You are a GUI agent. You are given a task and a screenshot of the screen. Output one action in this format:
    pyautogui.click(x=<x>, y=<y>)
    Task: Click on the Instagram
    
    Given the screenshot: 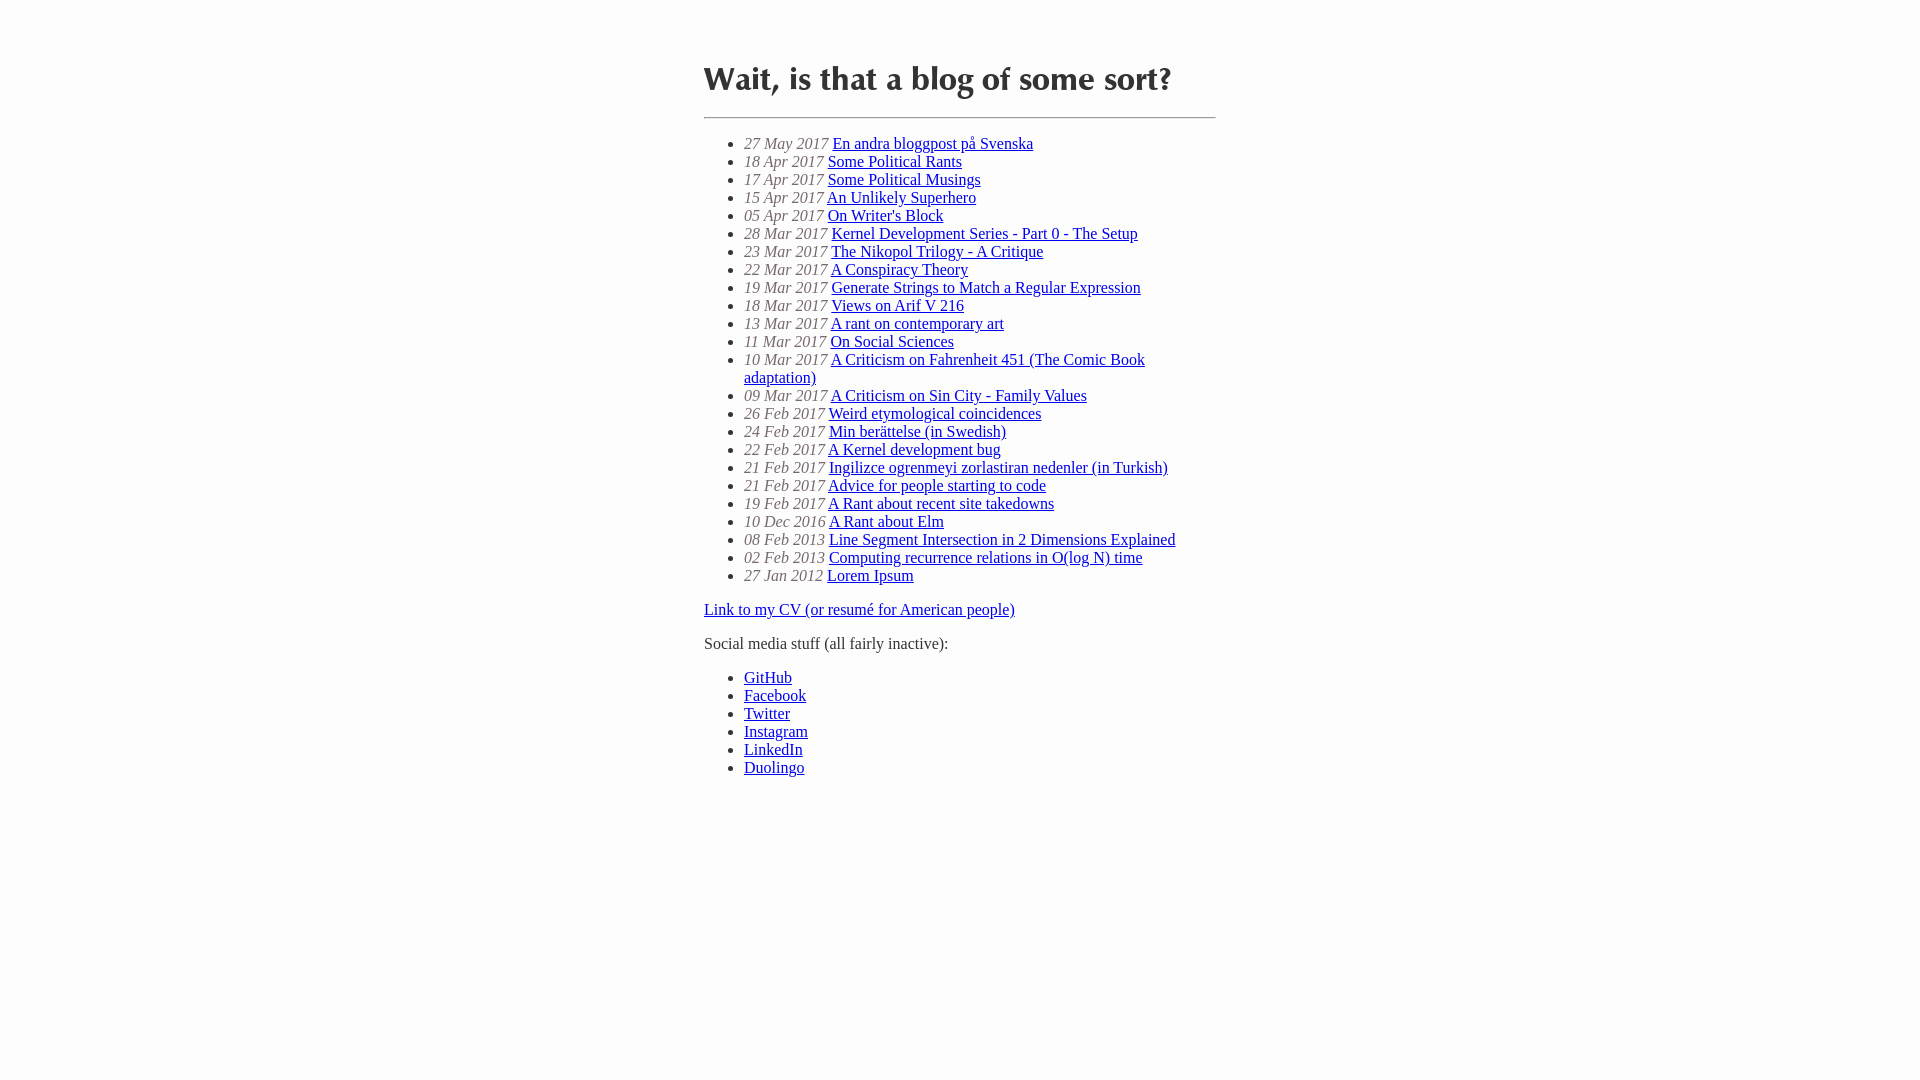 What is the action you would take?
    pyautogui.click(x=776, y=732)
    